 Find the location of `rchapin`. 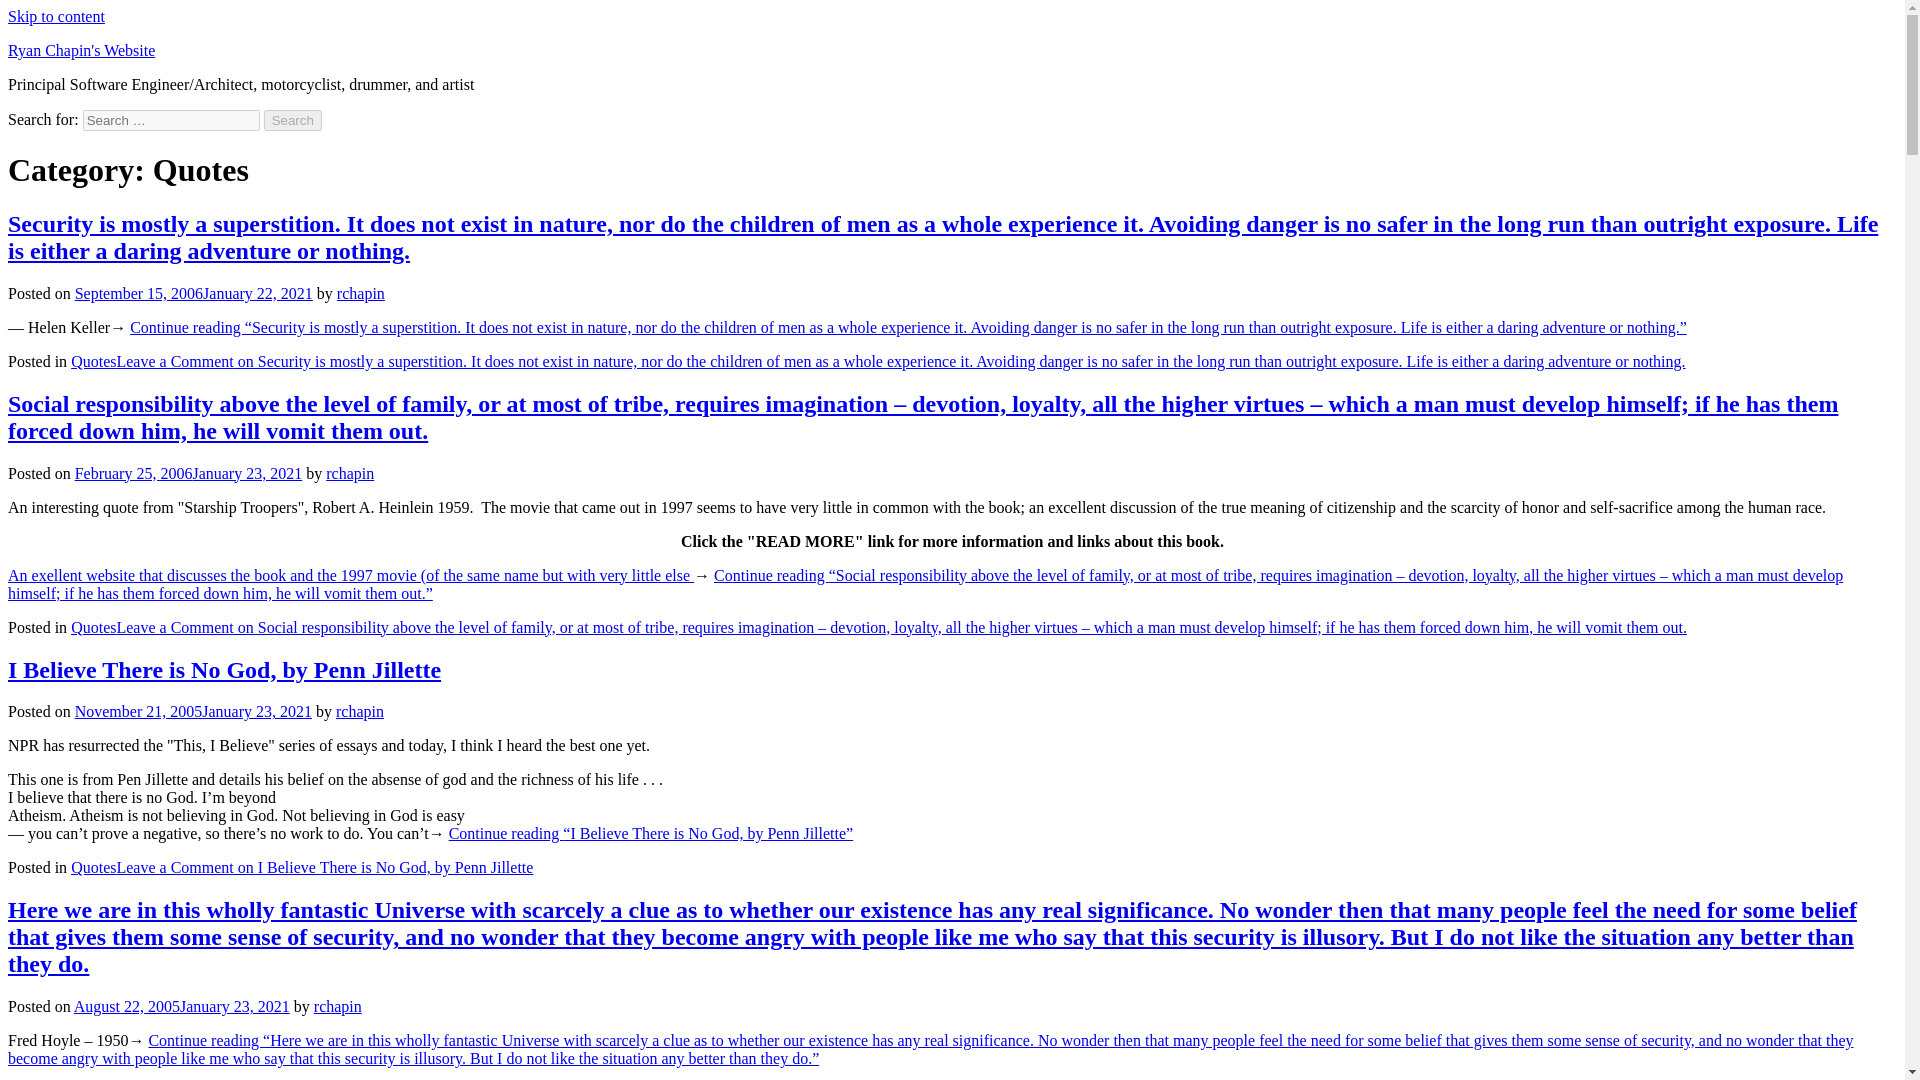

rchapin is located at coordinates (350, 473).